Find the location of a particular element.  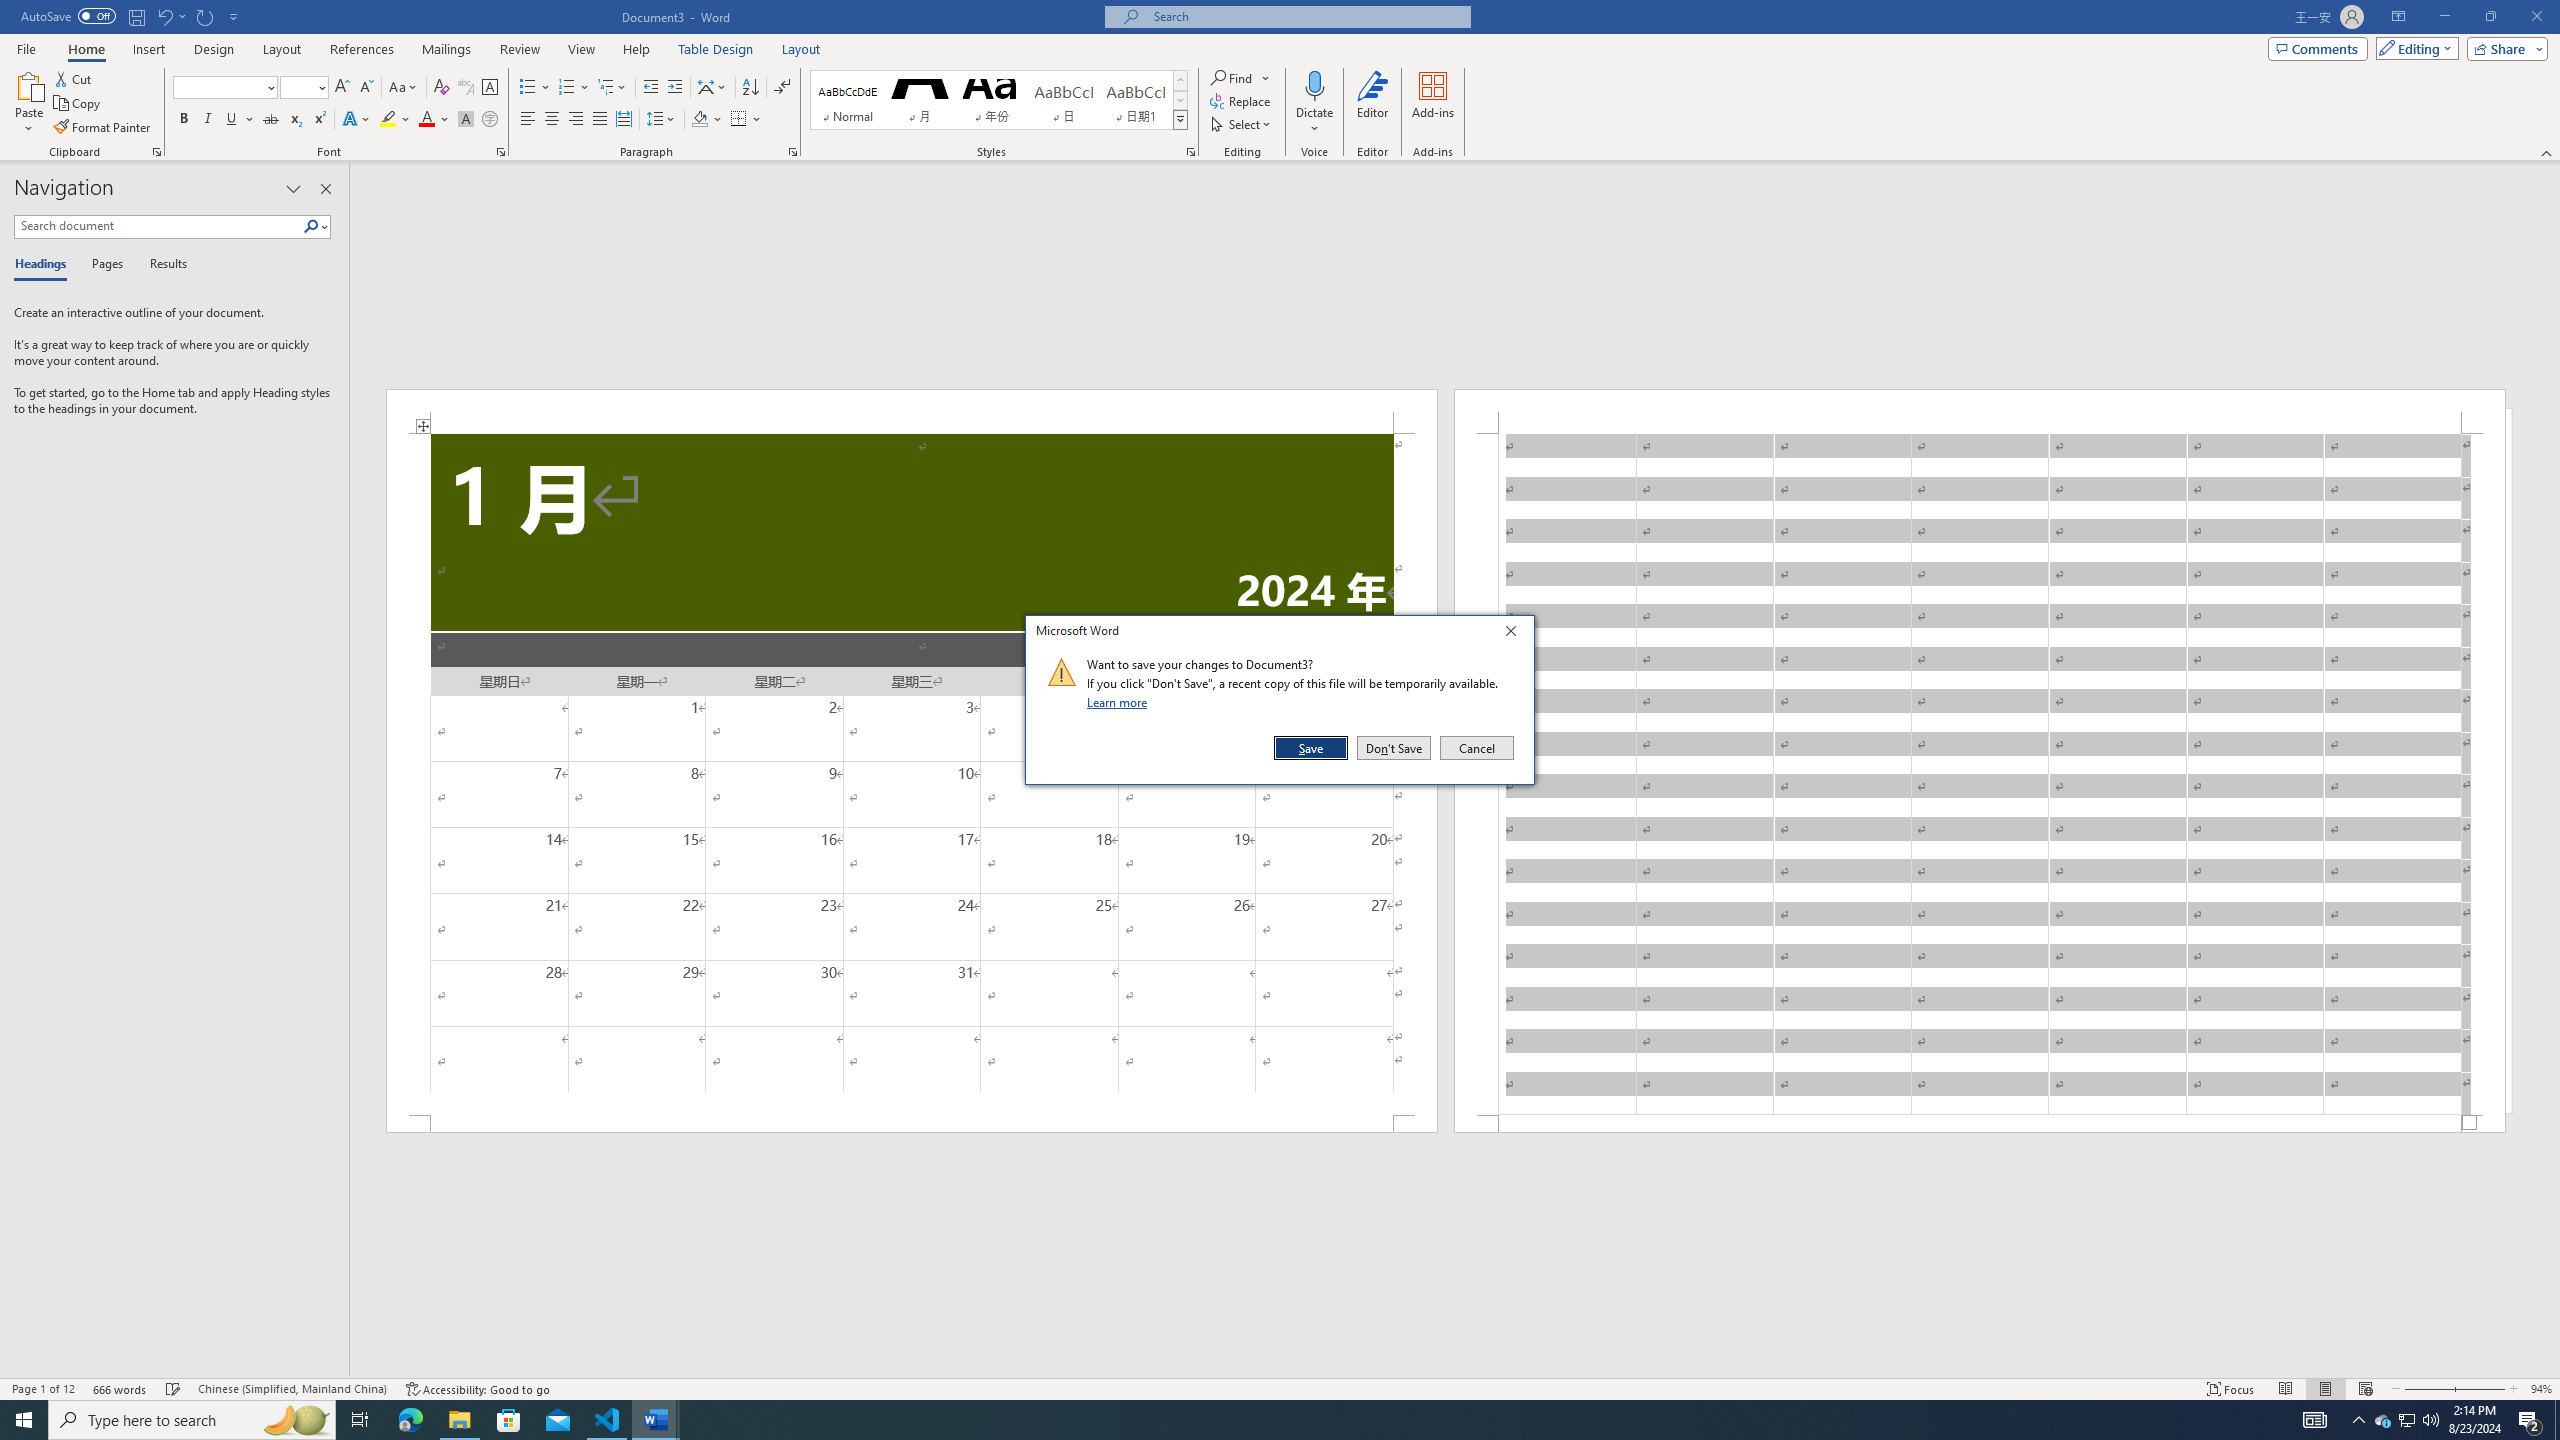

Undo Text Fill Effect is located at coordinates (170, 16).